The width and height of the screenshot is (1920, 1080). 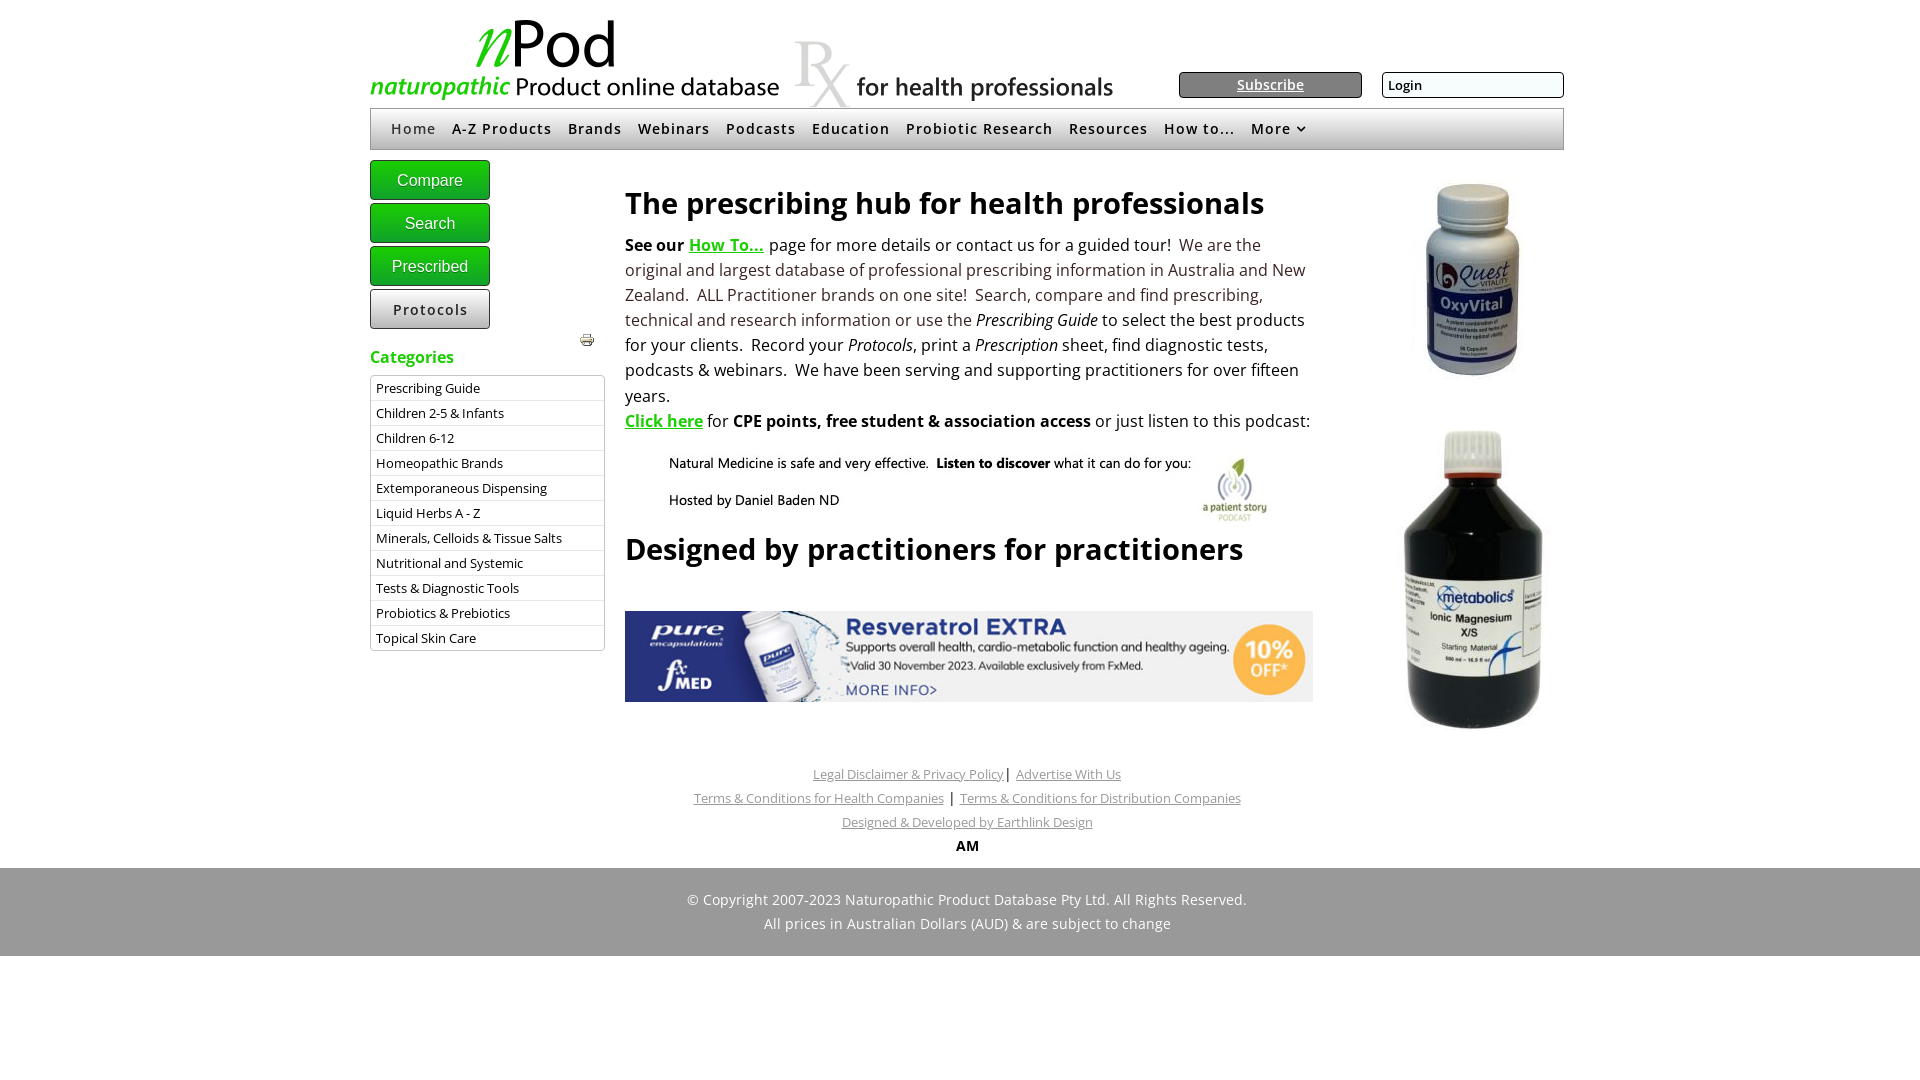 I want to click on Pure Health Sol Nov Dec 23, so click(x=1476, y=580).